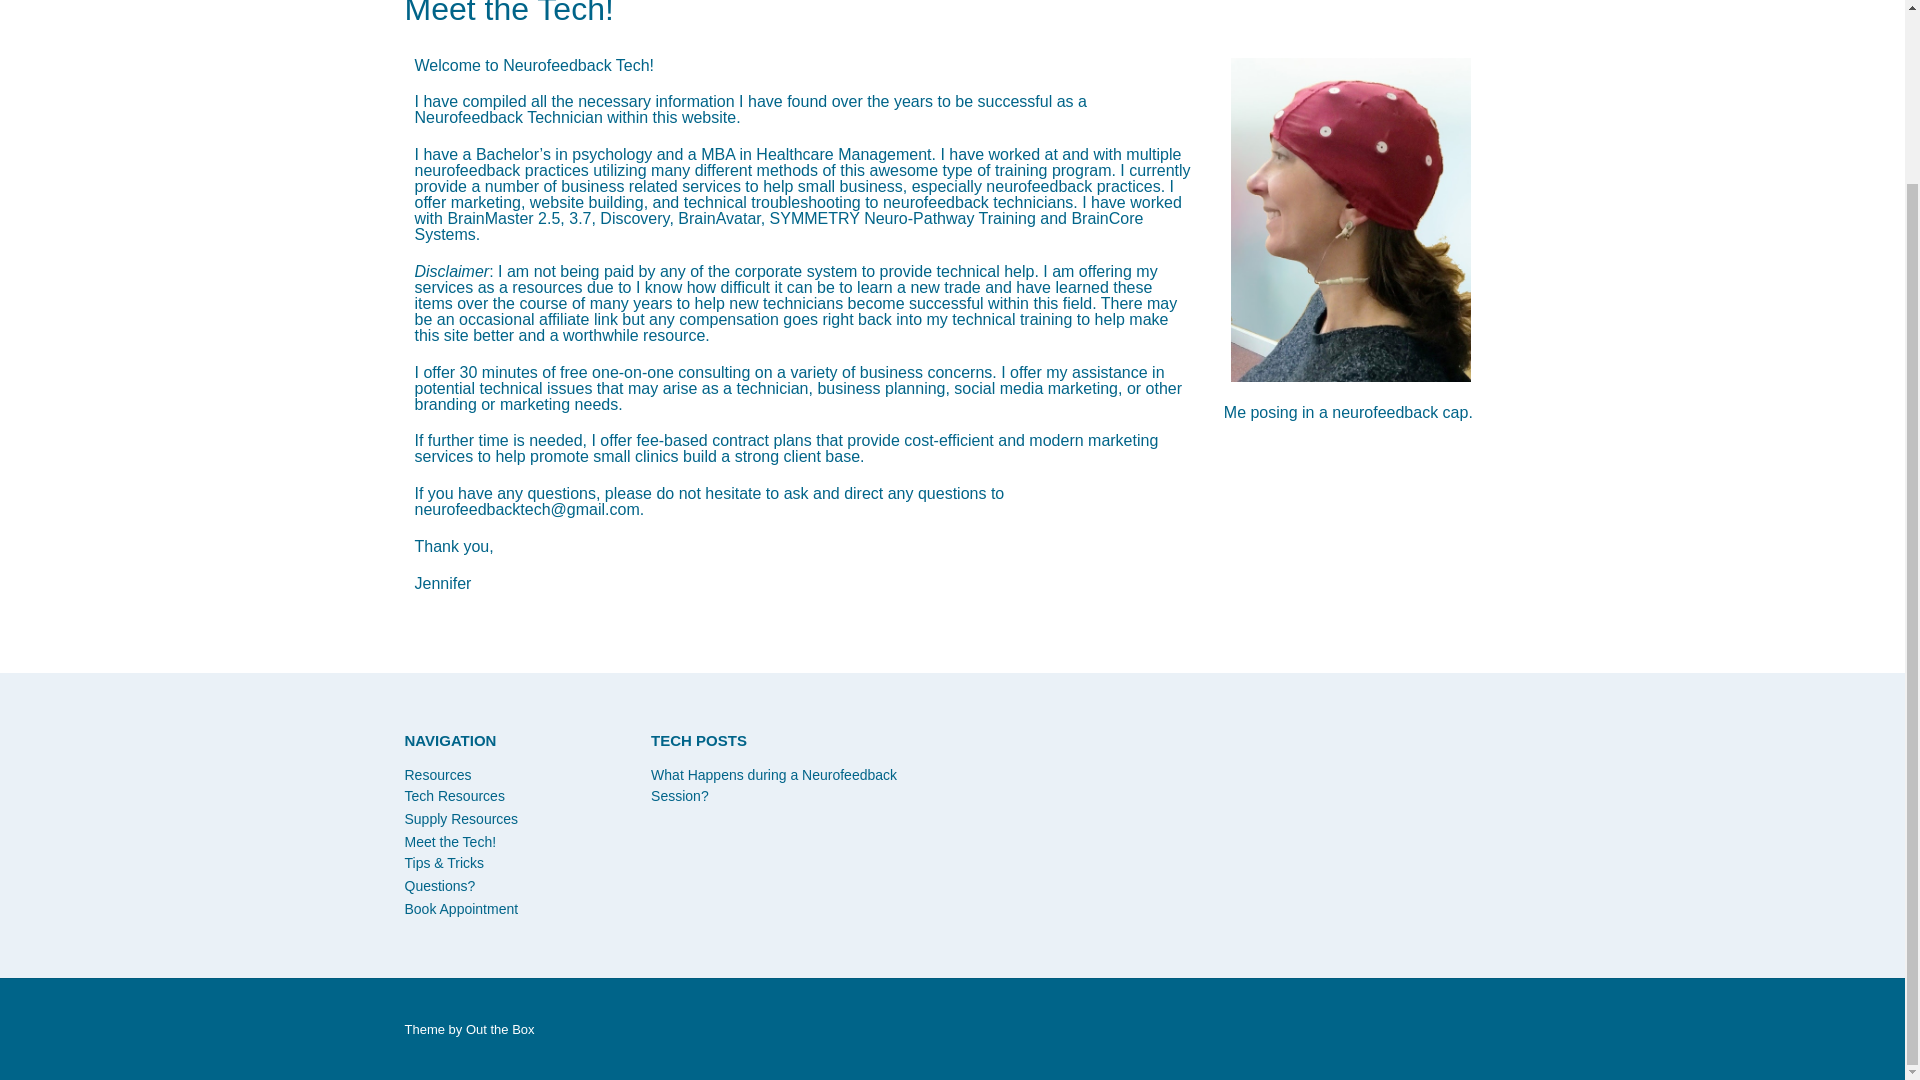 This screenshot has height=1080, width=1920. What do you see at coordinates (500, 1028) in the screenshot?
I see `Out the Box` at bounding box center [500, 1028].